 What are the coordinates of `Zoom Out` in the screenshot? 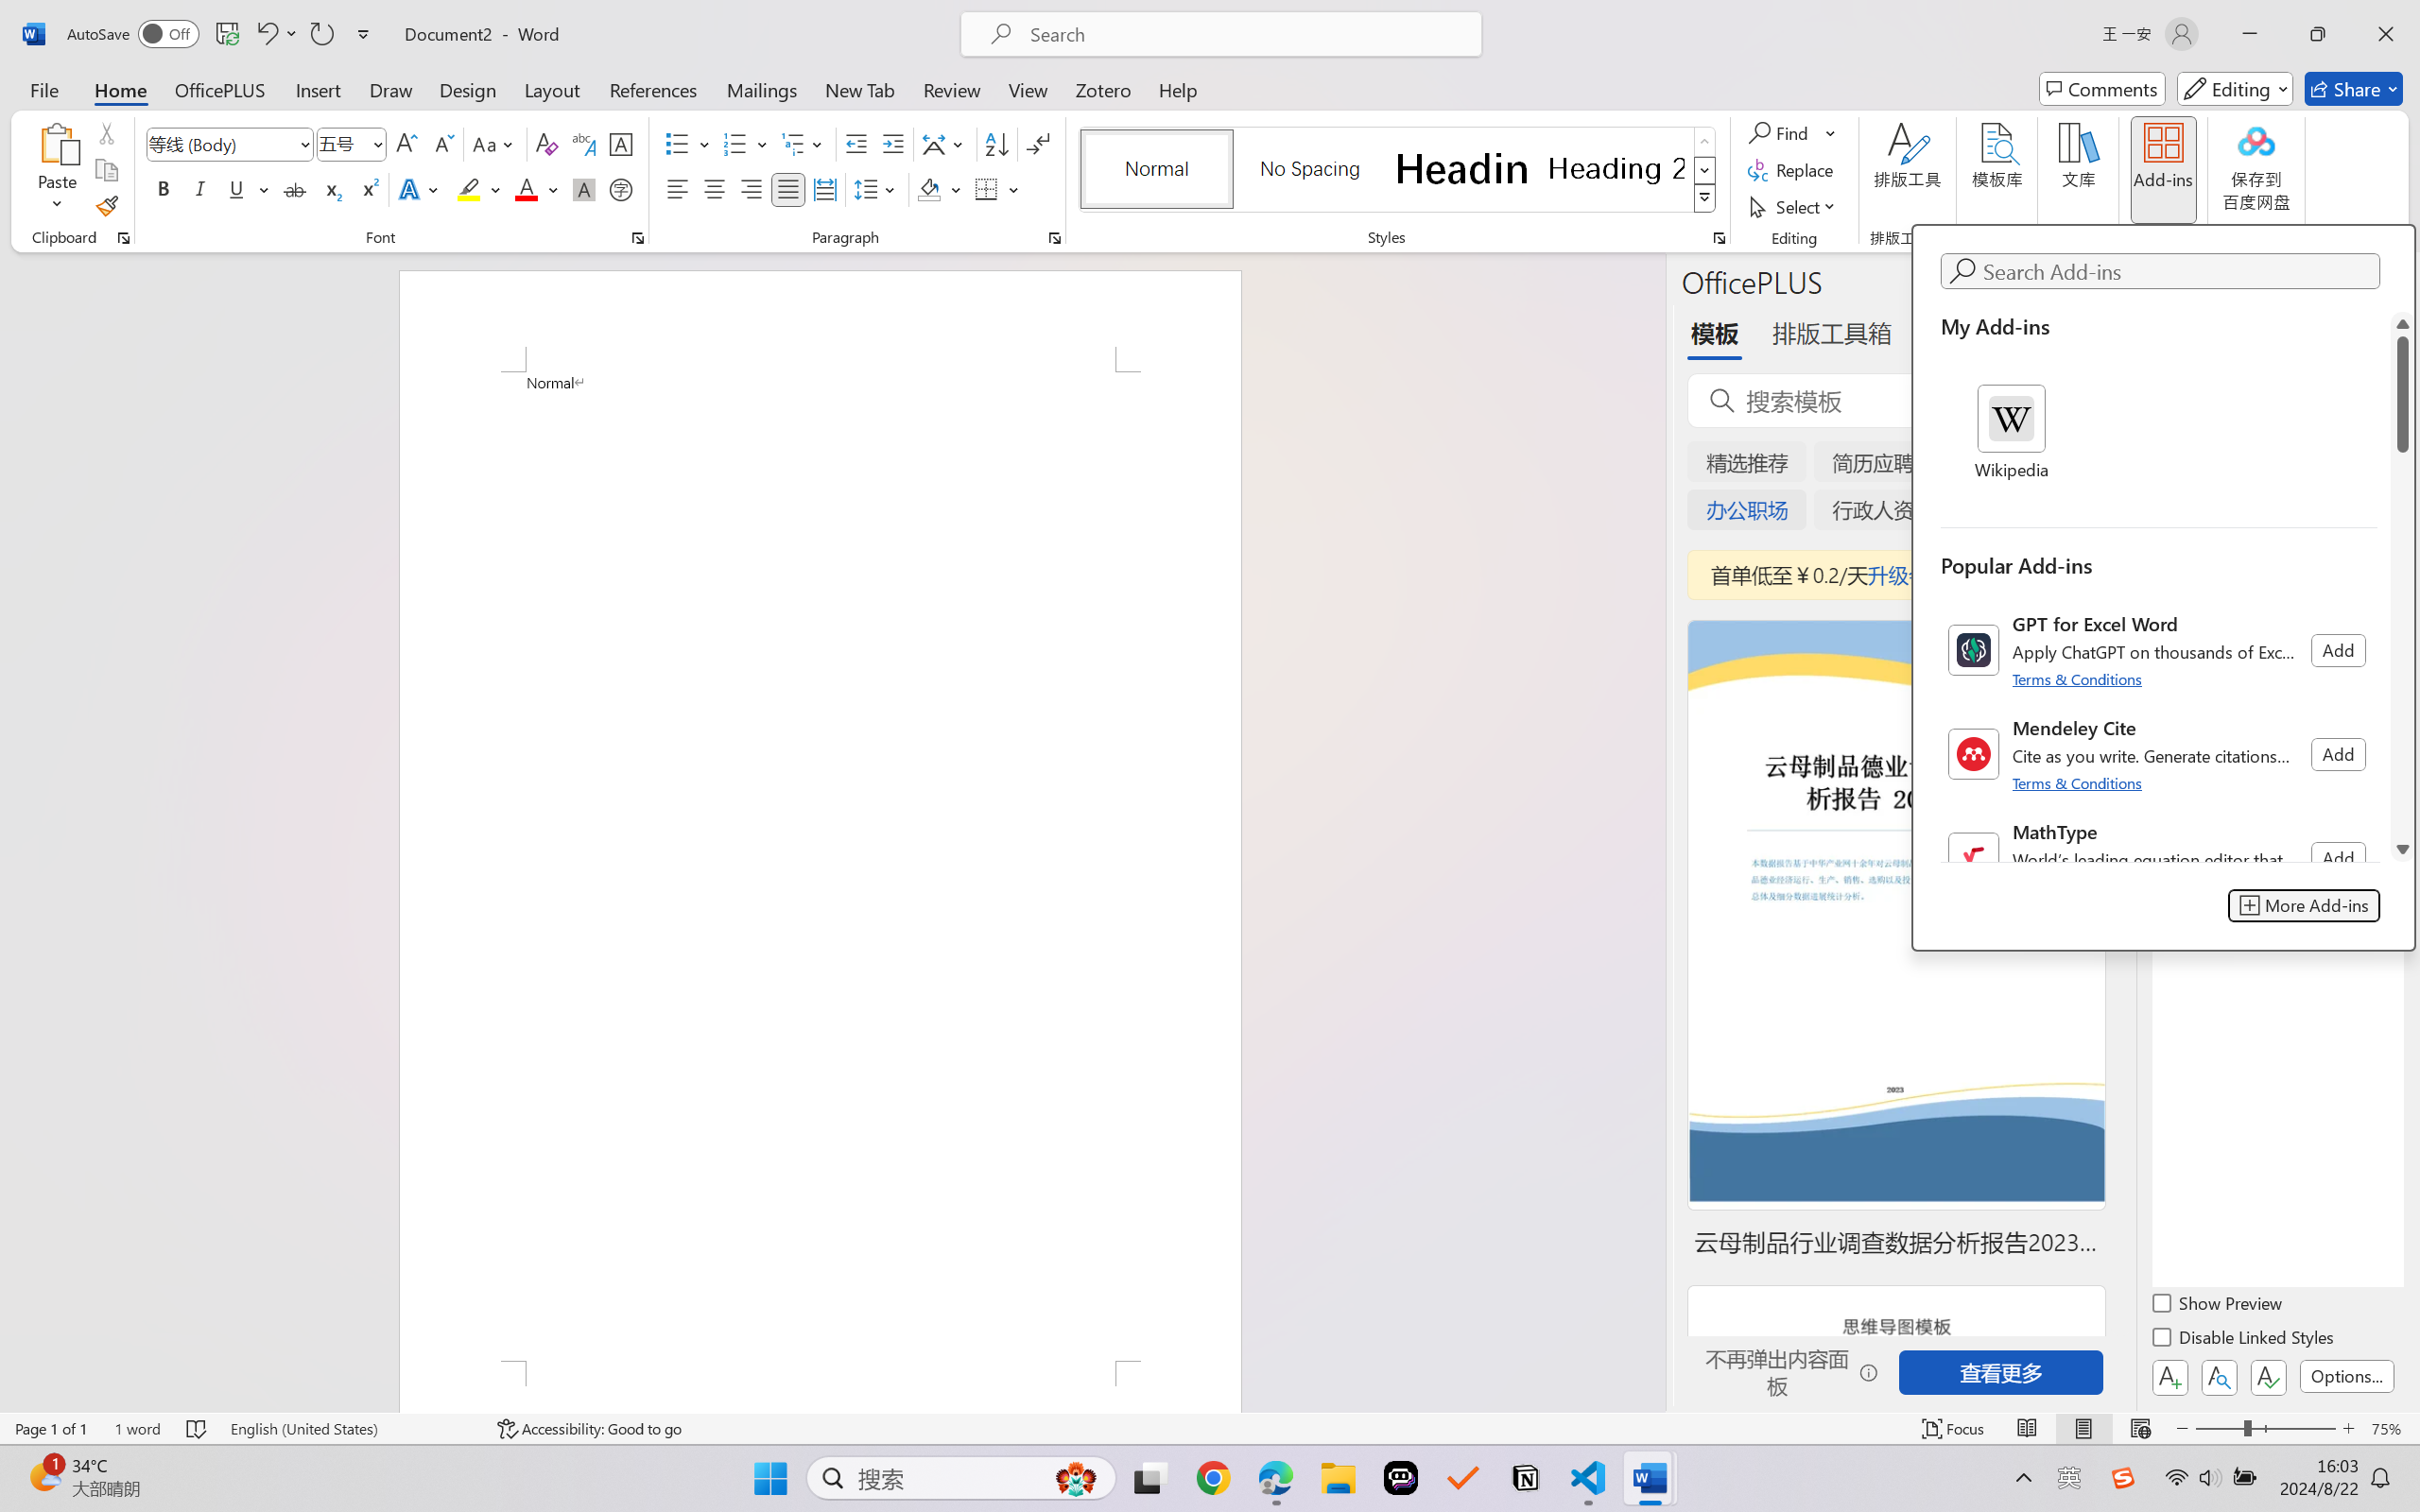 It's located at (2219, 1429).